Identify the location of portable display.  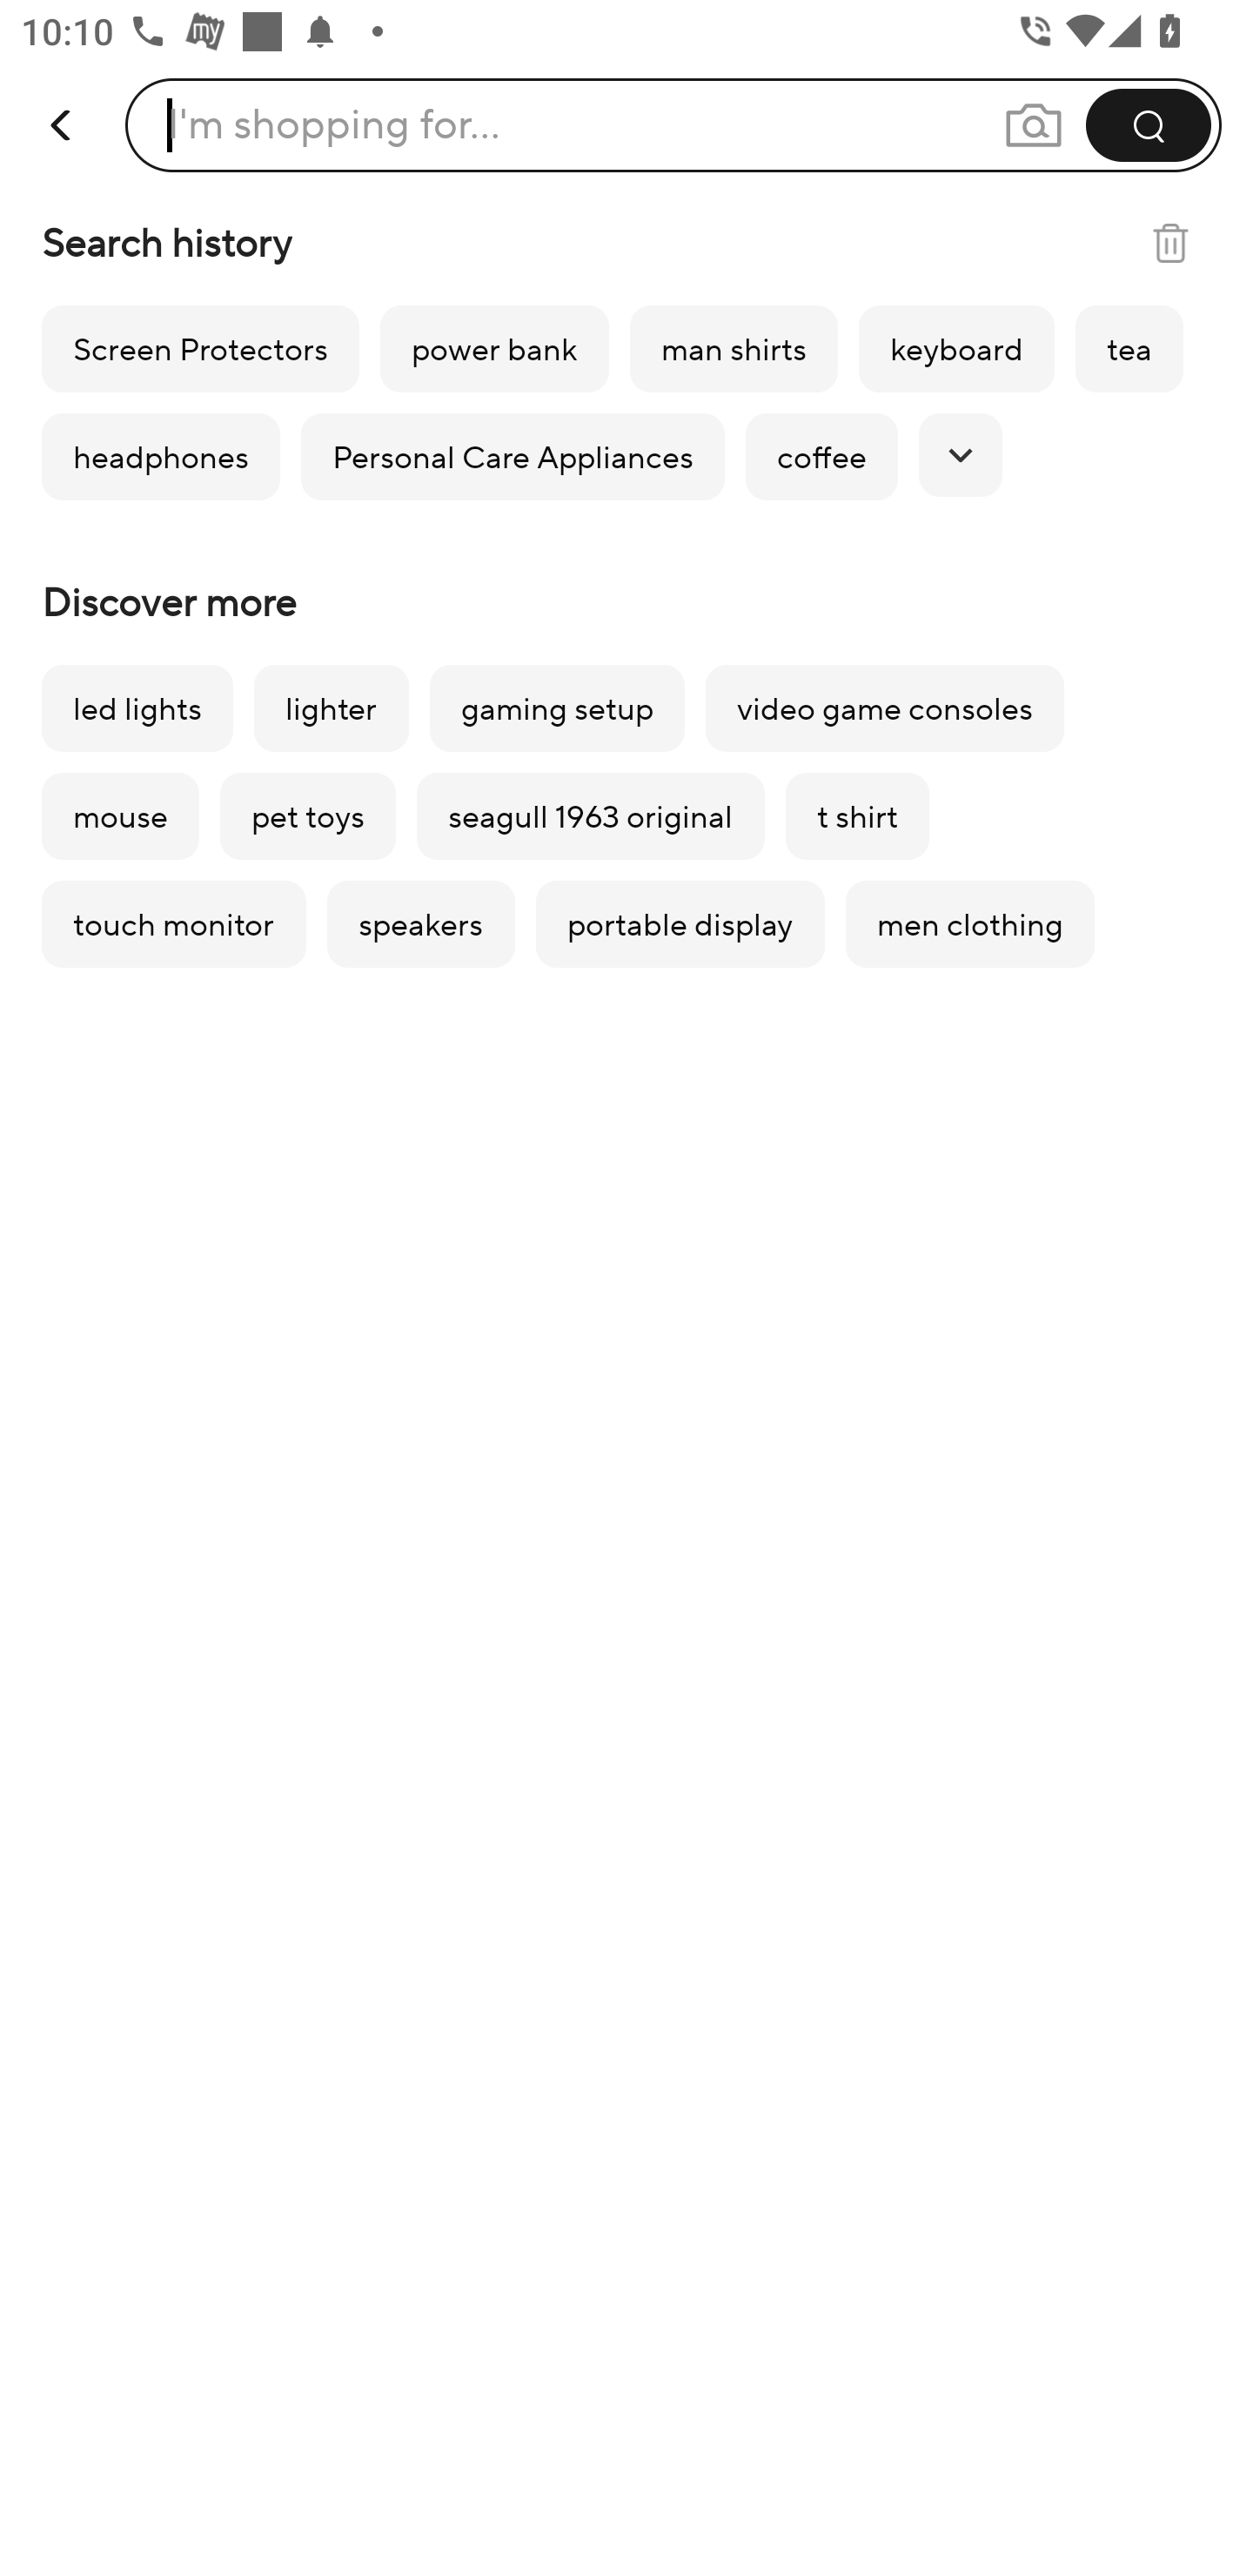
(680, 924).